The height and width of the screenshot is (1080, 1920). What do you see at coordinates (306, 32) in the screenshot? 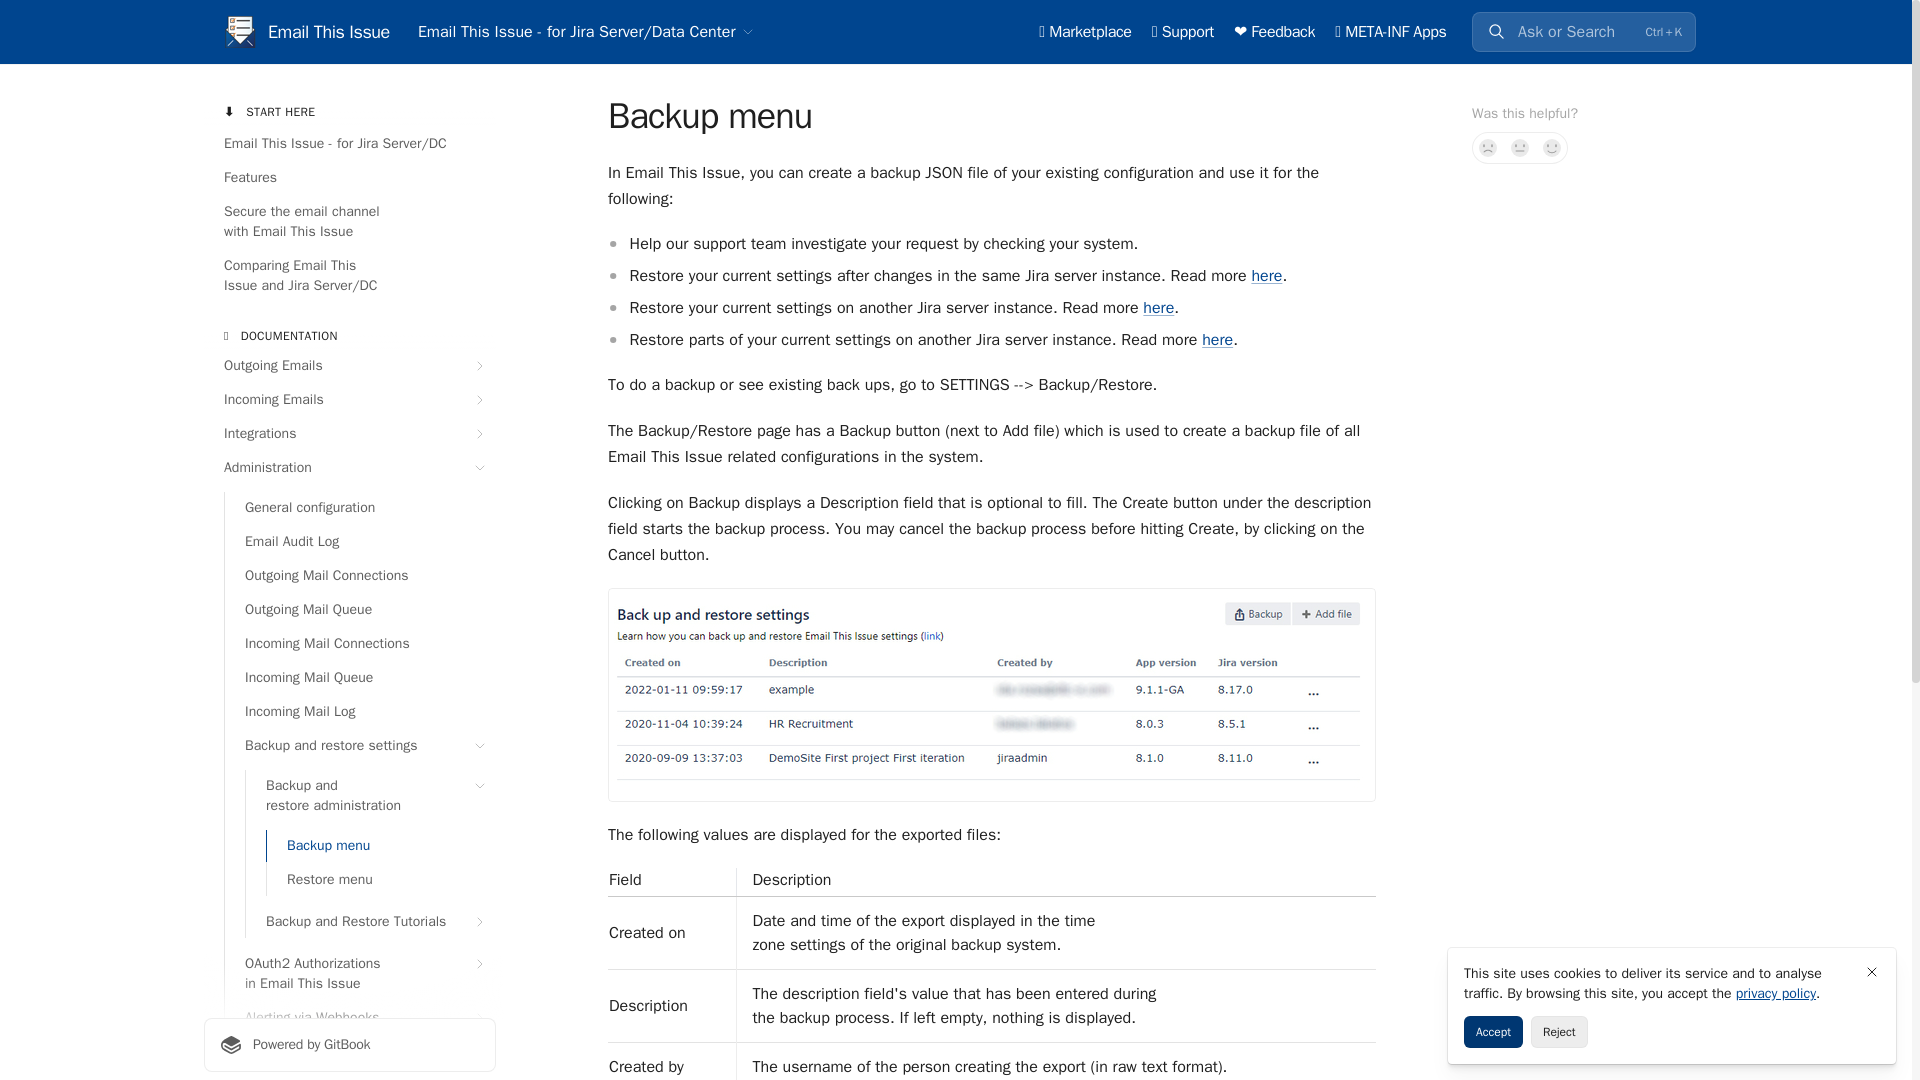
I see `Email This Issue` at bounding box center [306, 32].